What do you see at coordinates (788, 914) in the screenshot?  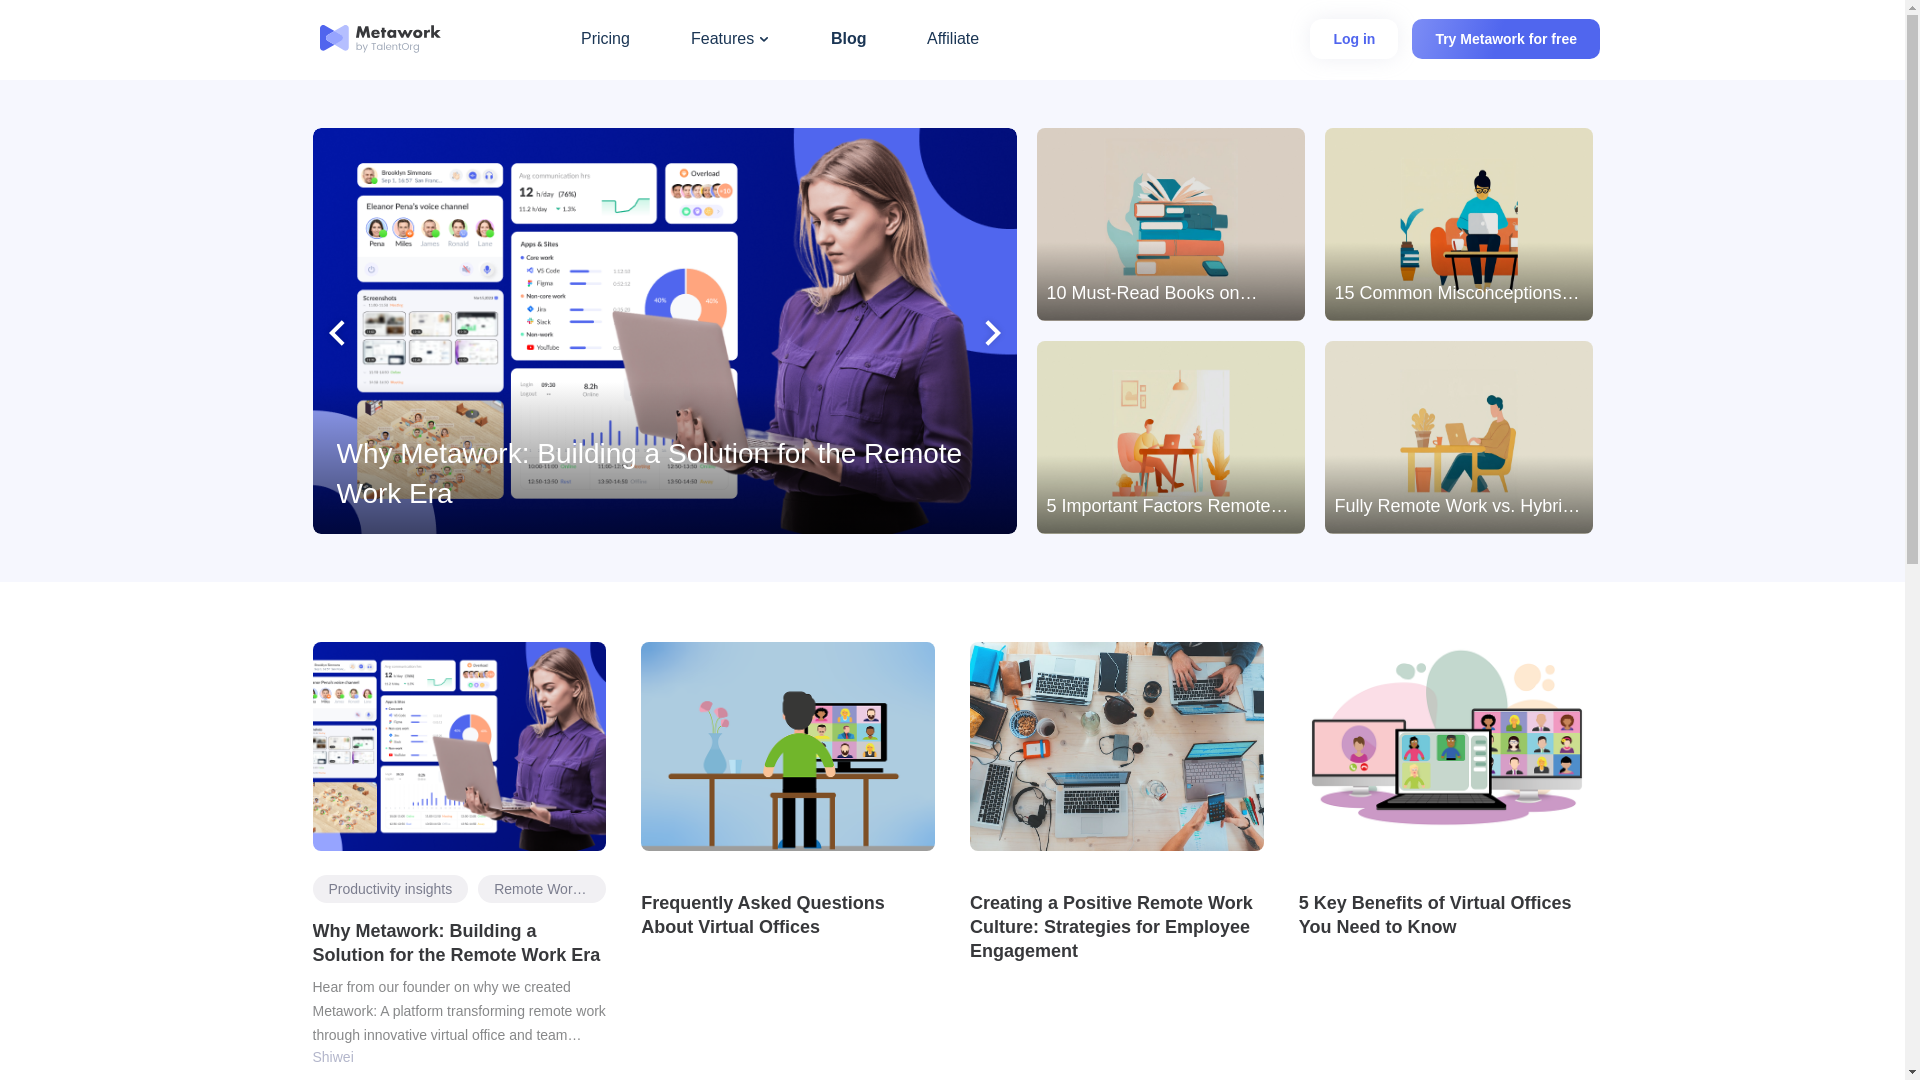 I see `Frequently Asked Questions About Virtual Offices` at bounding box center [788, 914].